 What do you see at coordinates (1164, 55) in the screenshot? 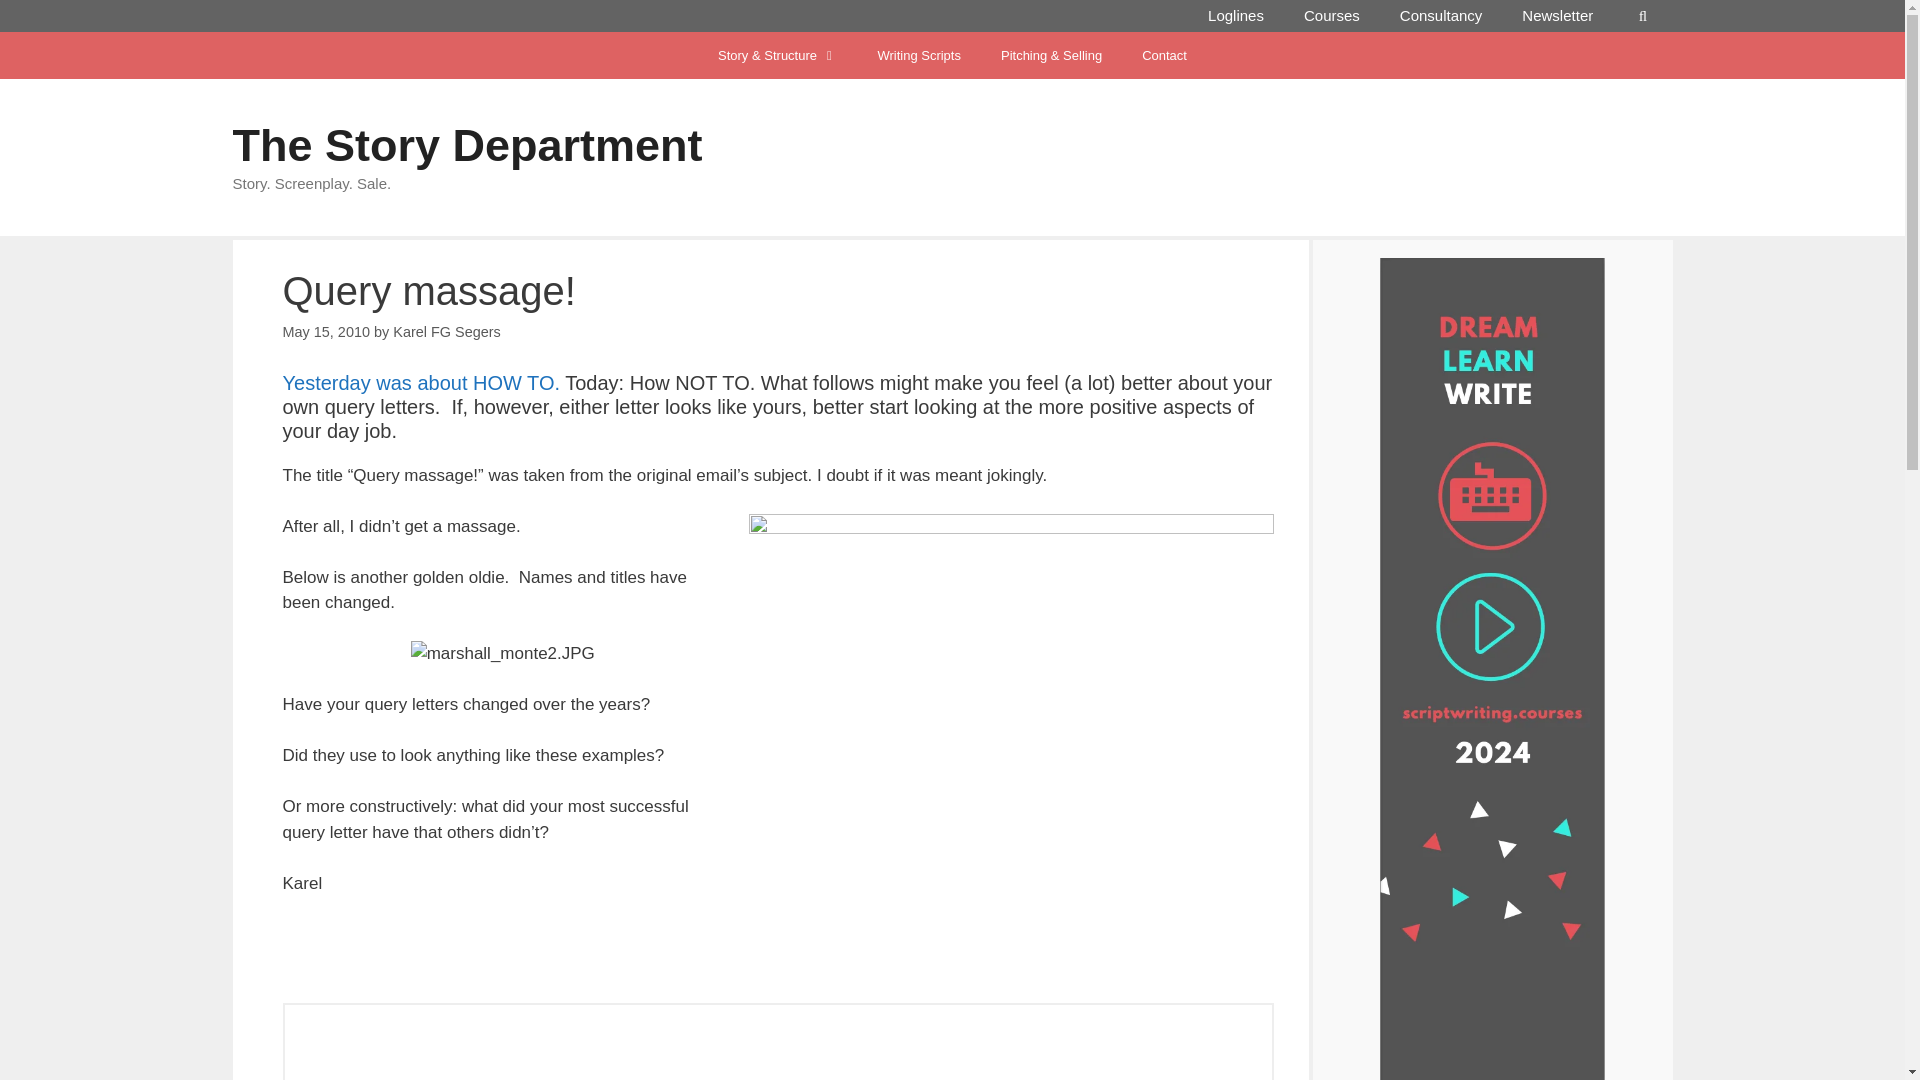
I see `Contact` at bounding box center [1164, 55].